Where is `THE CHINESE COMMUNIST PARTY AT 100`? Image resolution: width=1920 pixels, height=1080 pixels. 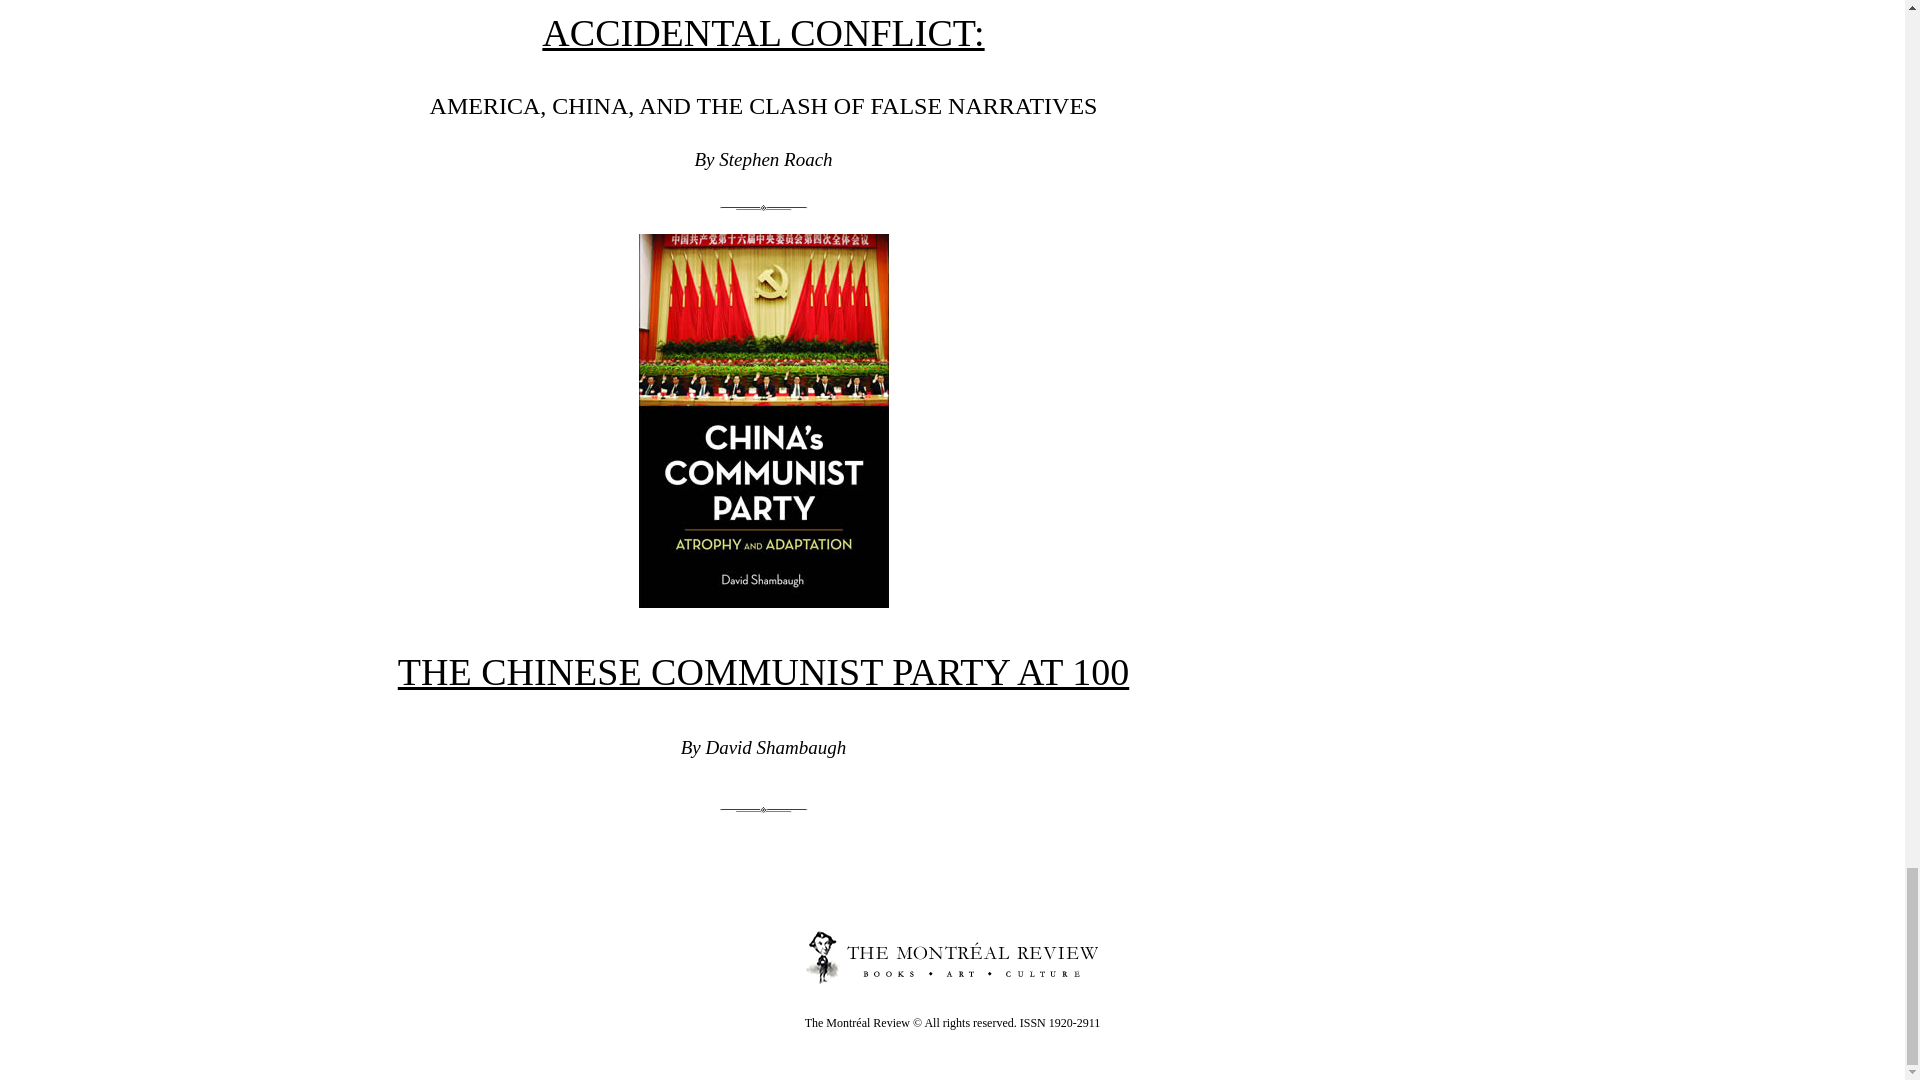 THE CHINESE COMMUNIST PARTY AT 100 is located at coordinates (762, 672).